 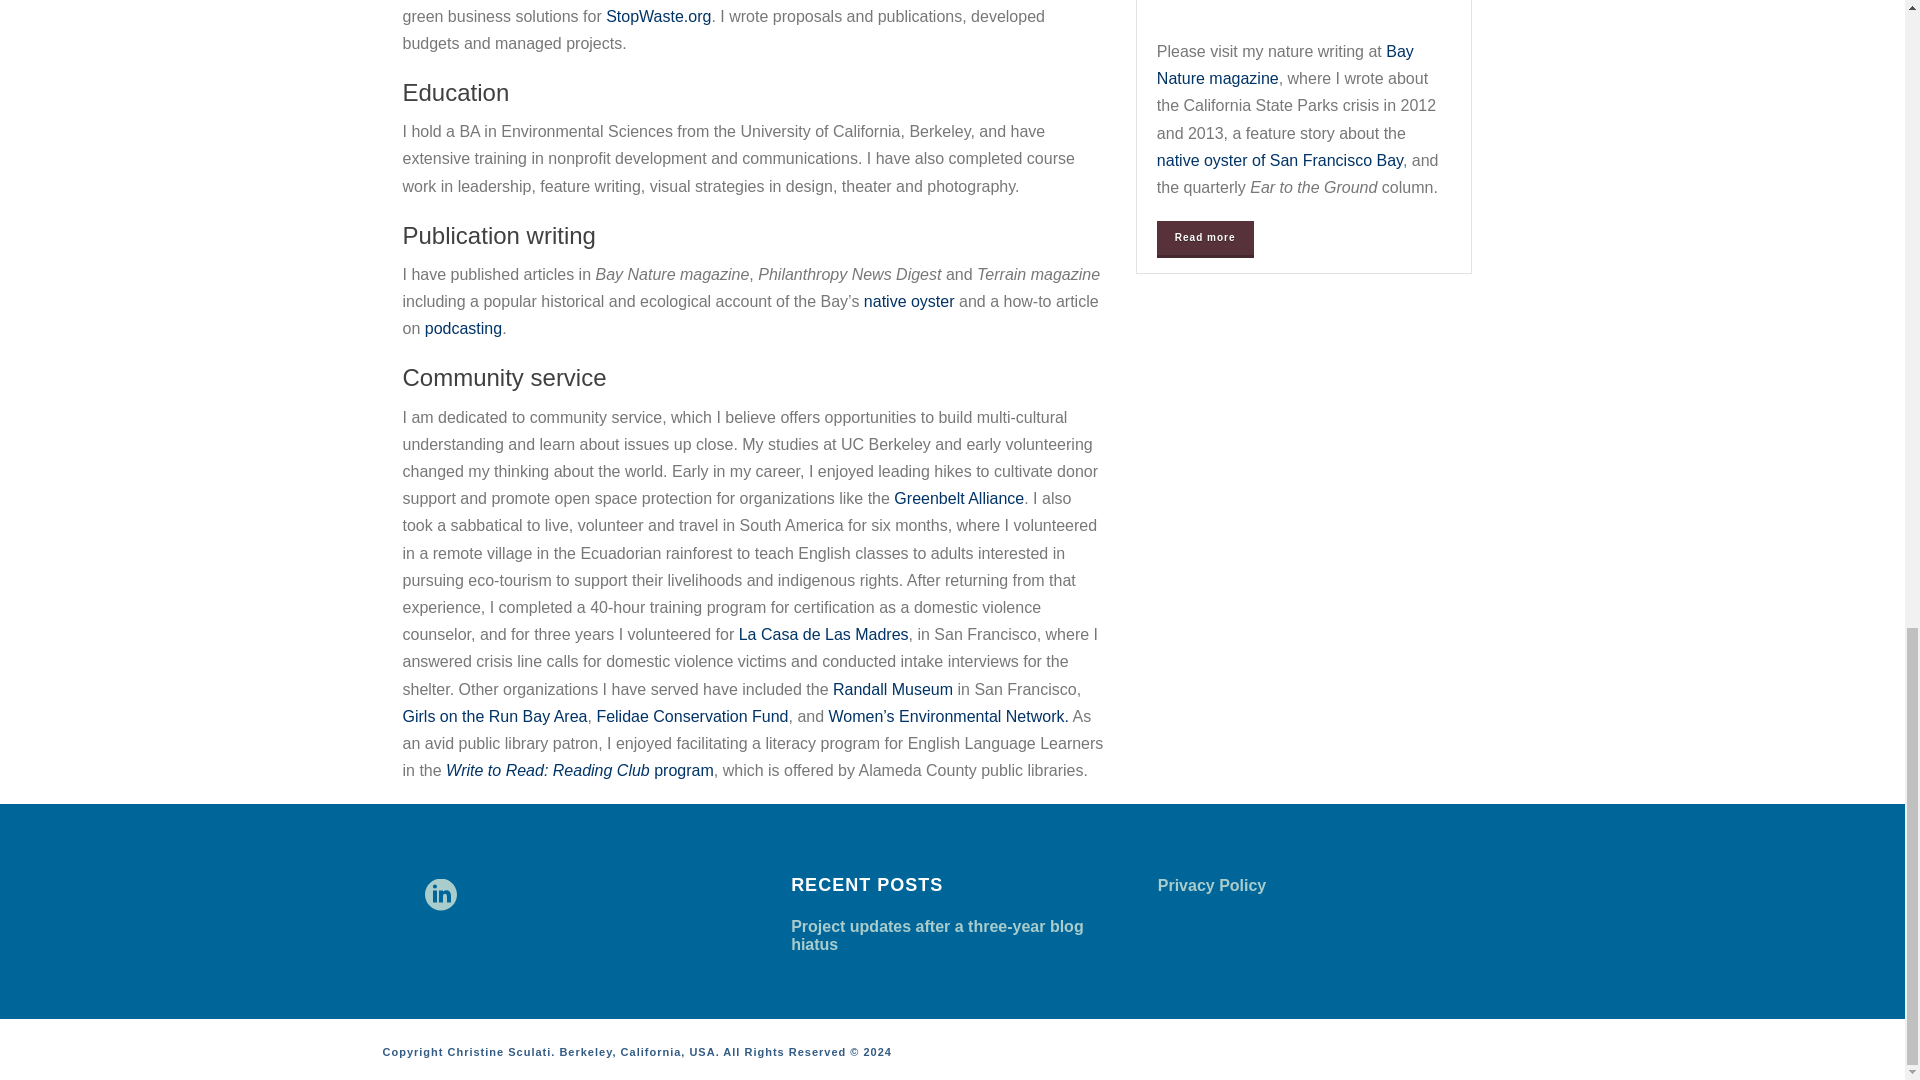 I want to click on Read more, so click(x=1205, y=238).